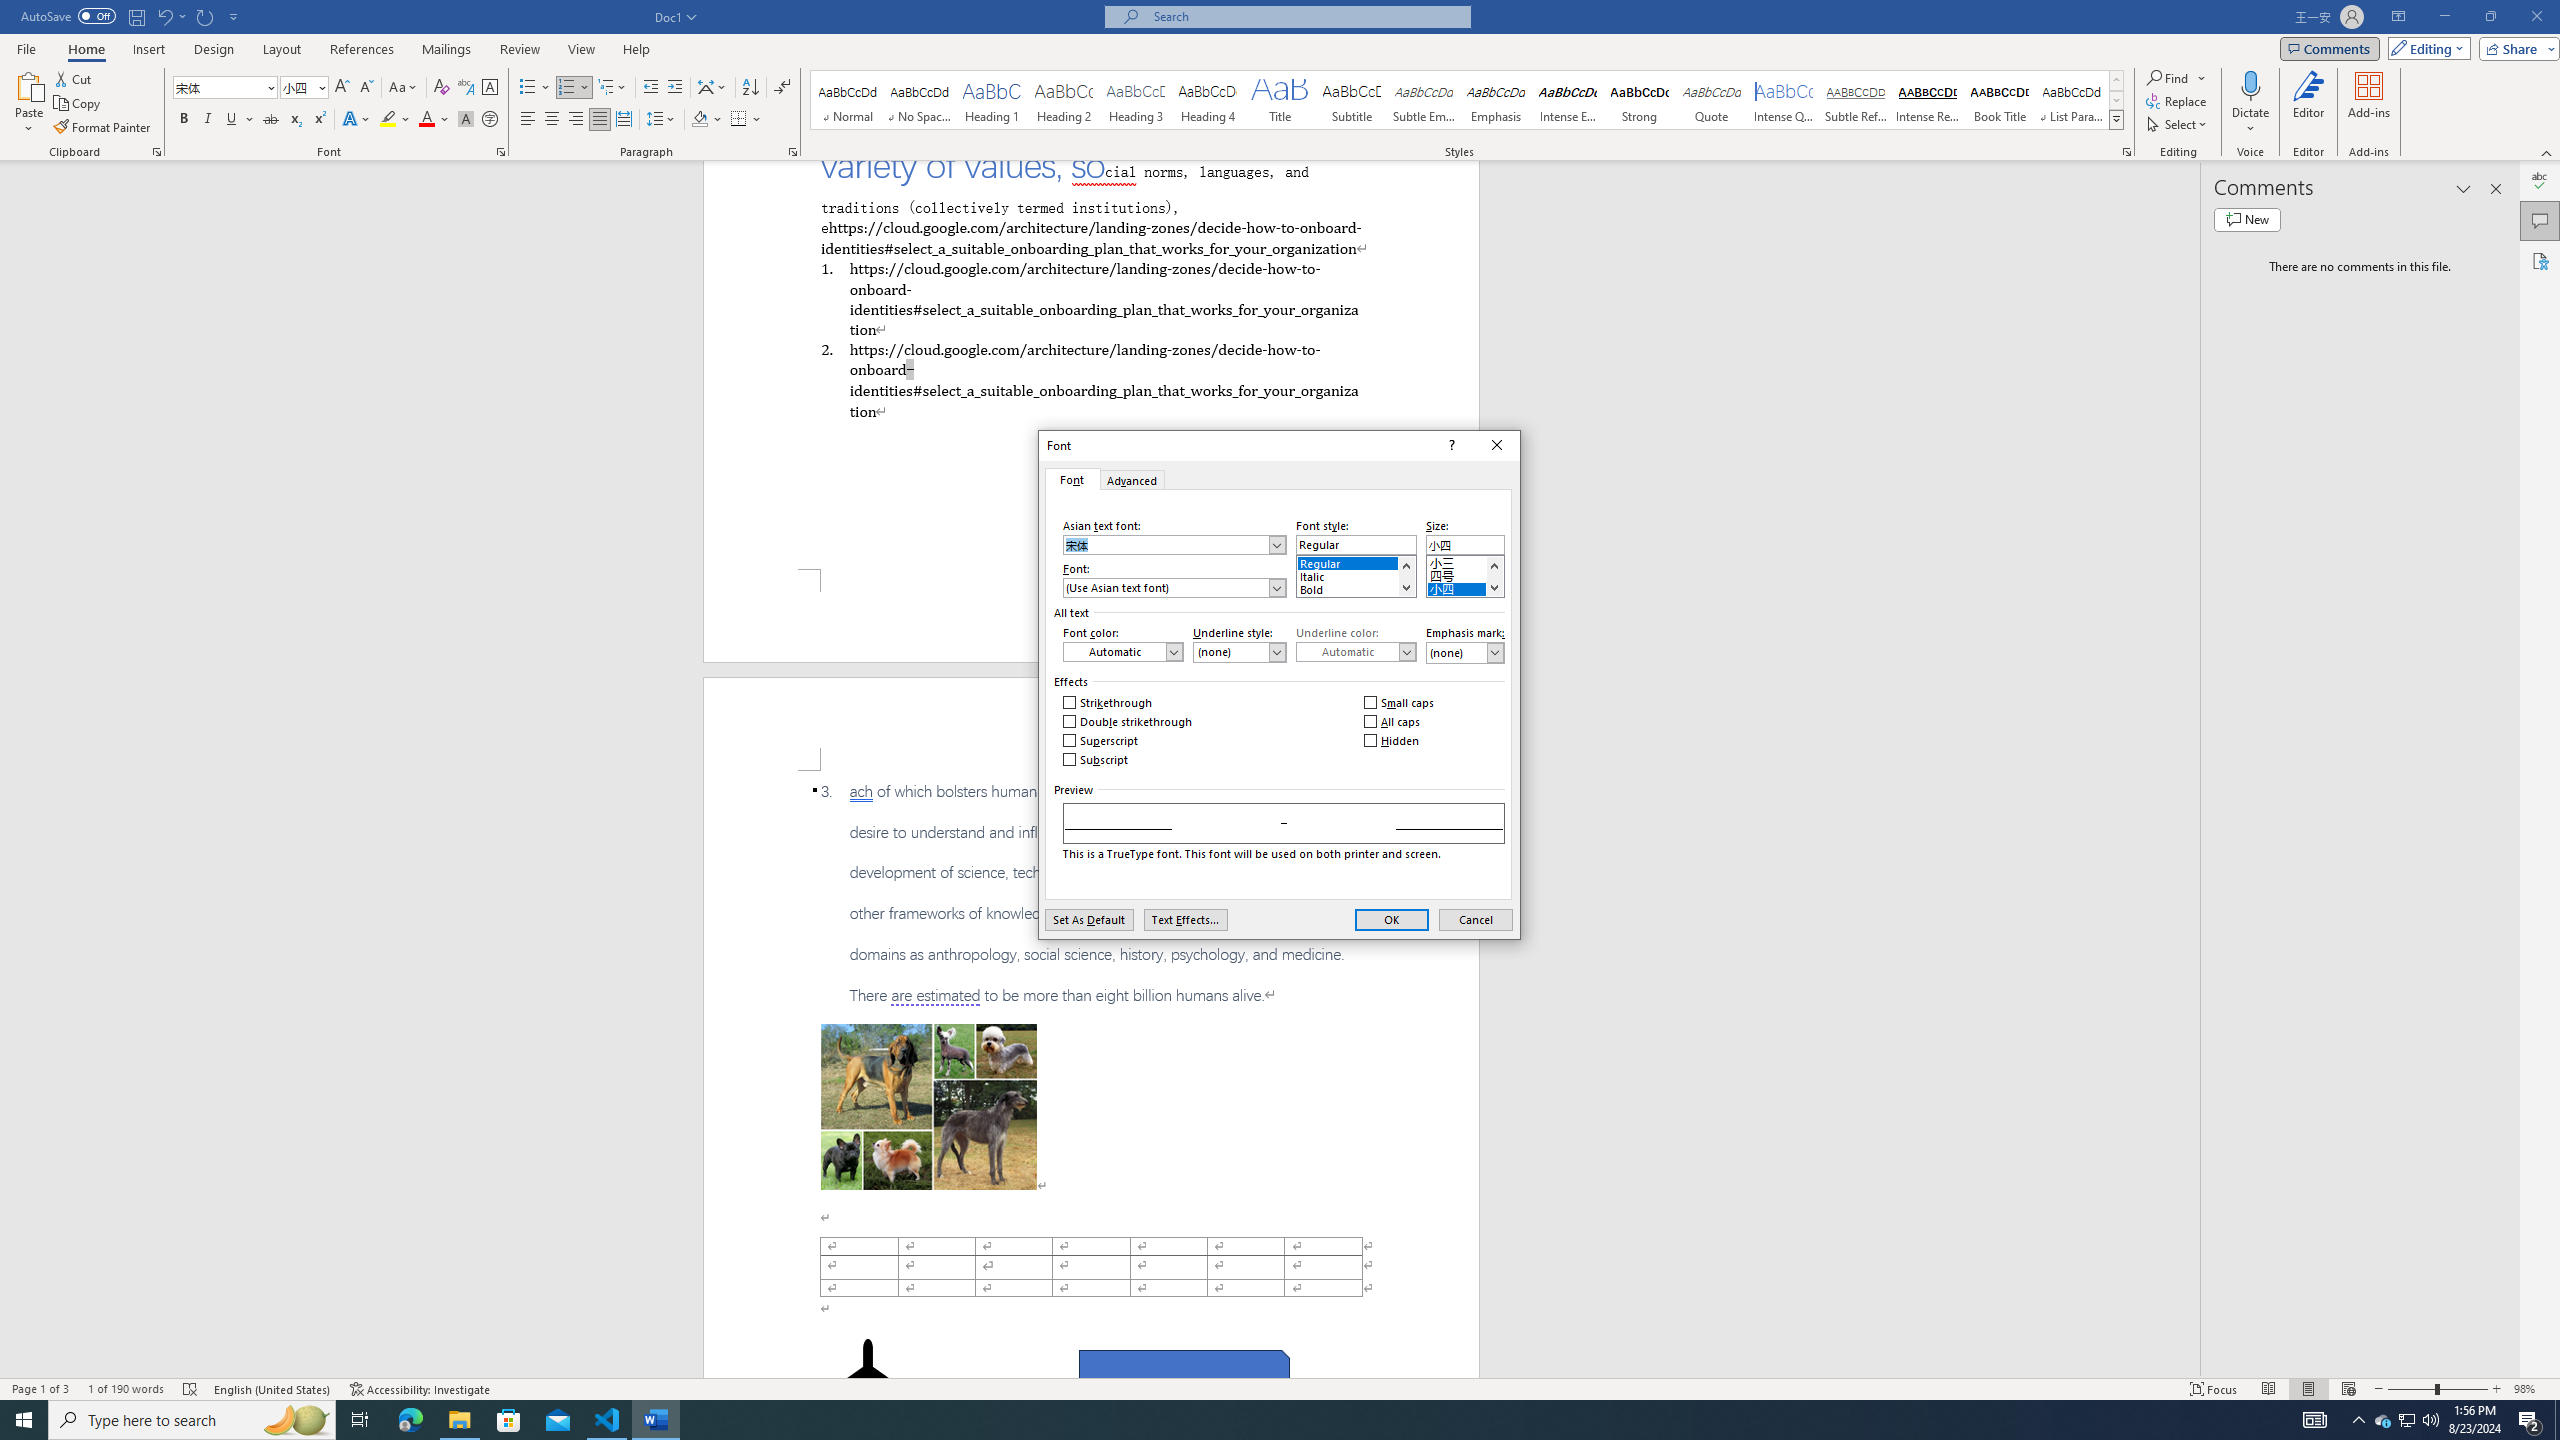 The width and height of the screenshot is (2560, 1440). Describe the element at coordinates (1999, 100) in the screenshot. I see `Book Title` at that location.